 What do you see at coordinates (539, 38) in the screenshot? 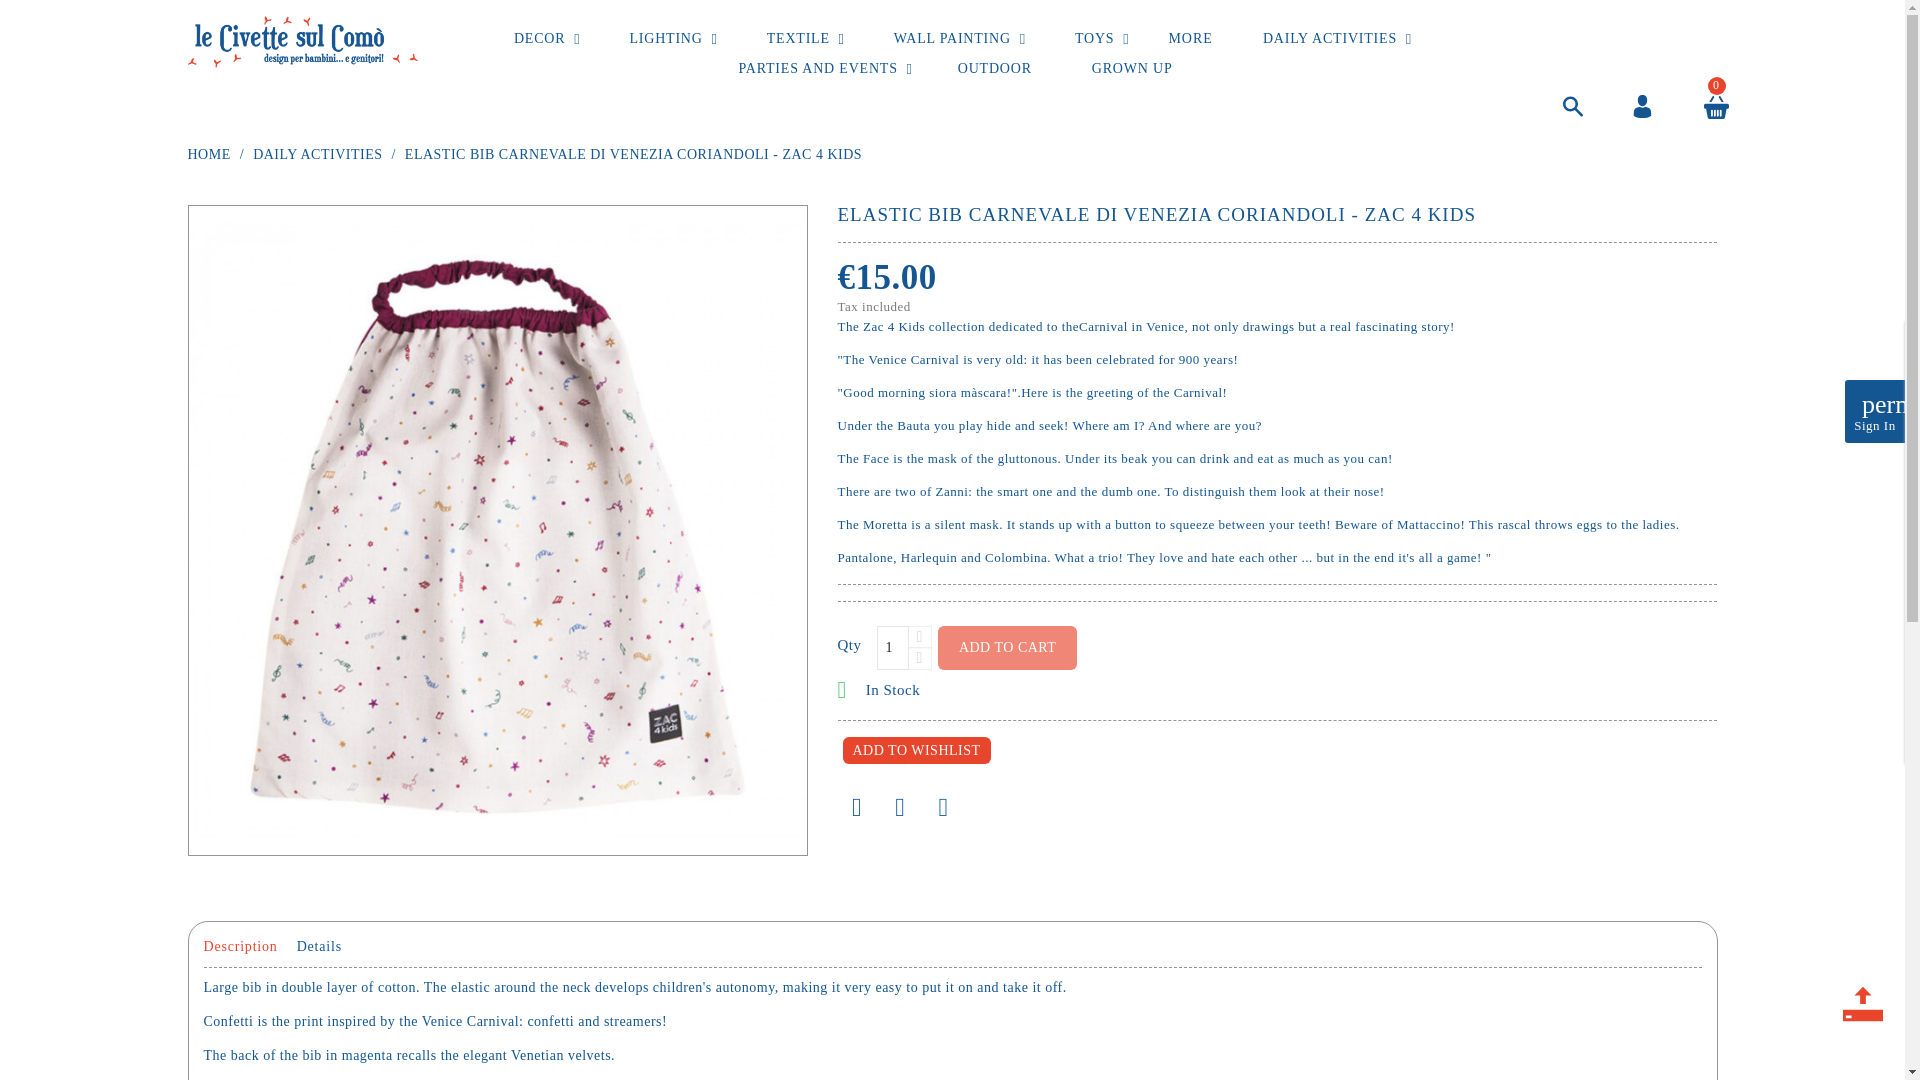
I see `DECOR` at bounding box center [539, 38].